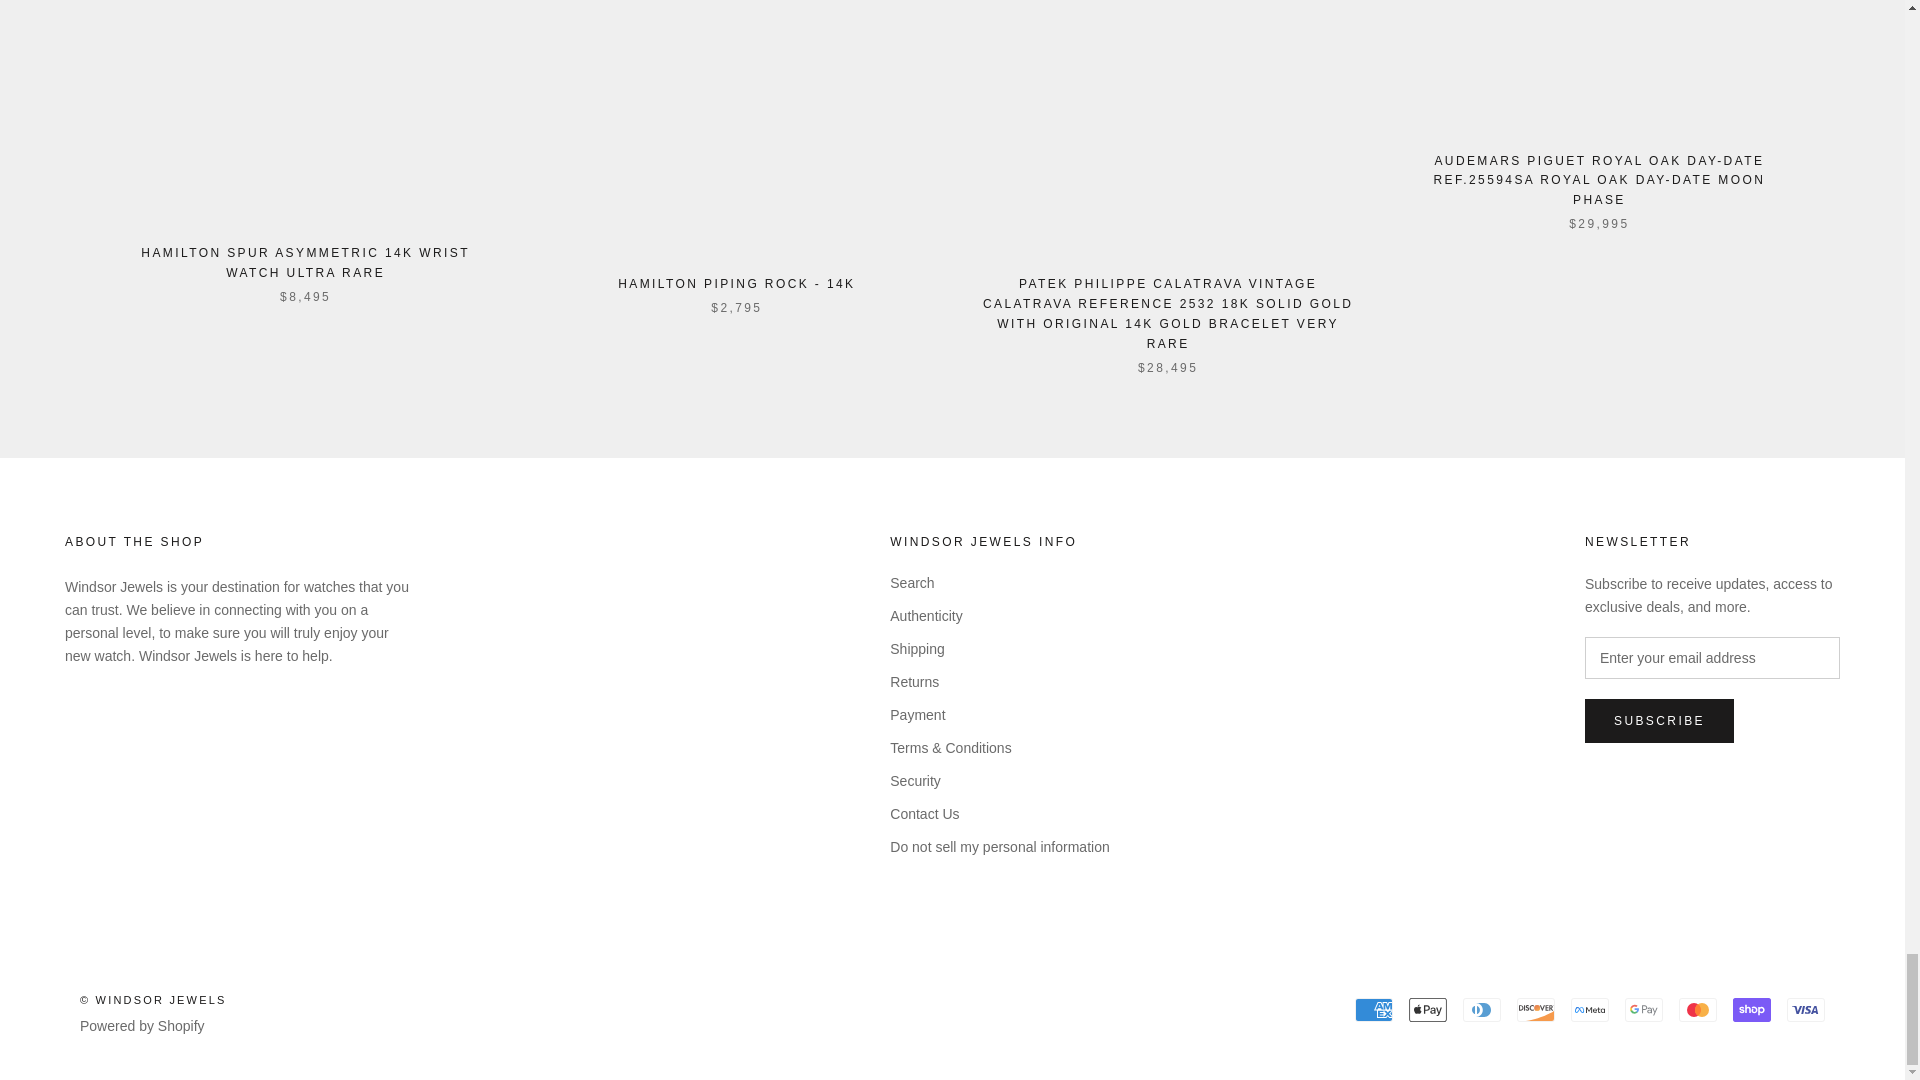  Describe the element at coordinates (1589, 1009) in the screenshot. I see `Meta Pay` at that location.